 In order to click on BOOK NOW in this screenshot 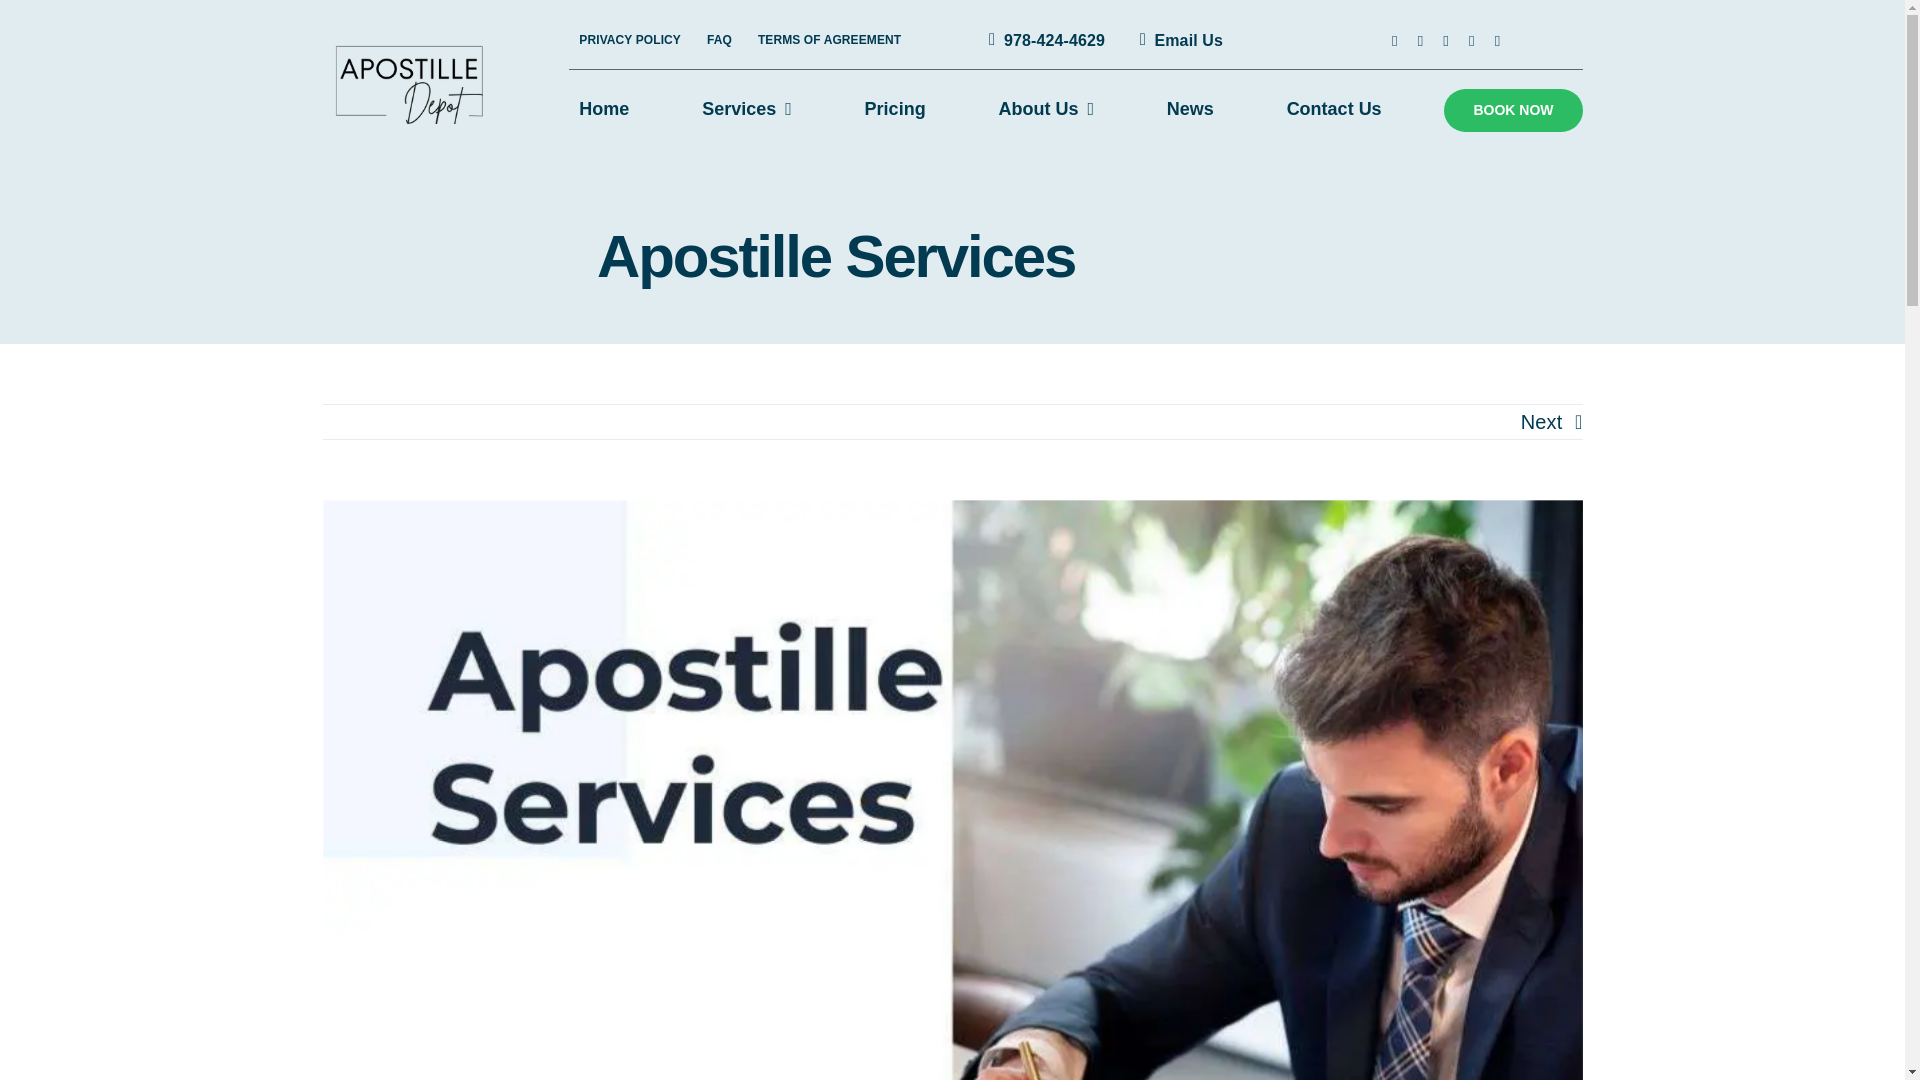, I will do `click(1512, 110)`.